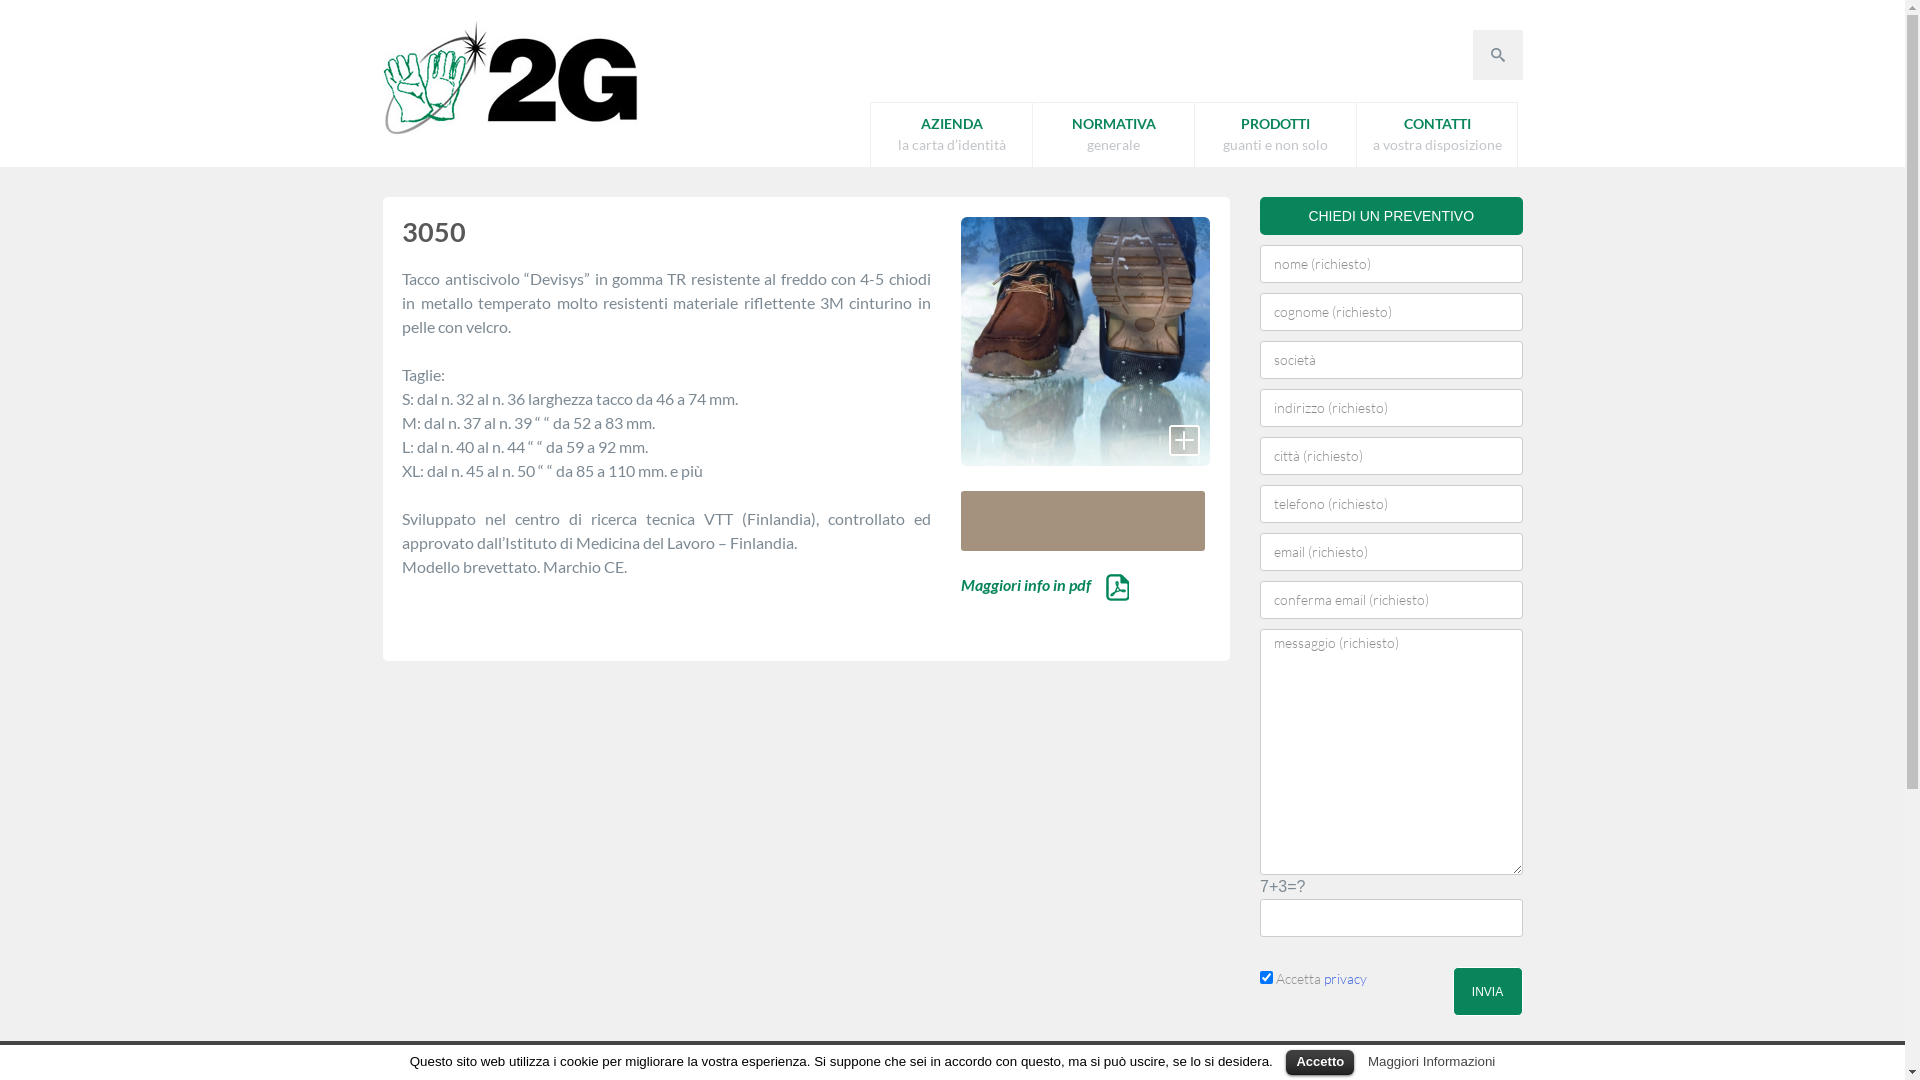 This screenshot has width=1920, height=1080. I want to click on Scheda Tecnica in PDF 3050, so click(1118, 588).